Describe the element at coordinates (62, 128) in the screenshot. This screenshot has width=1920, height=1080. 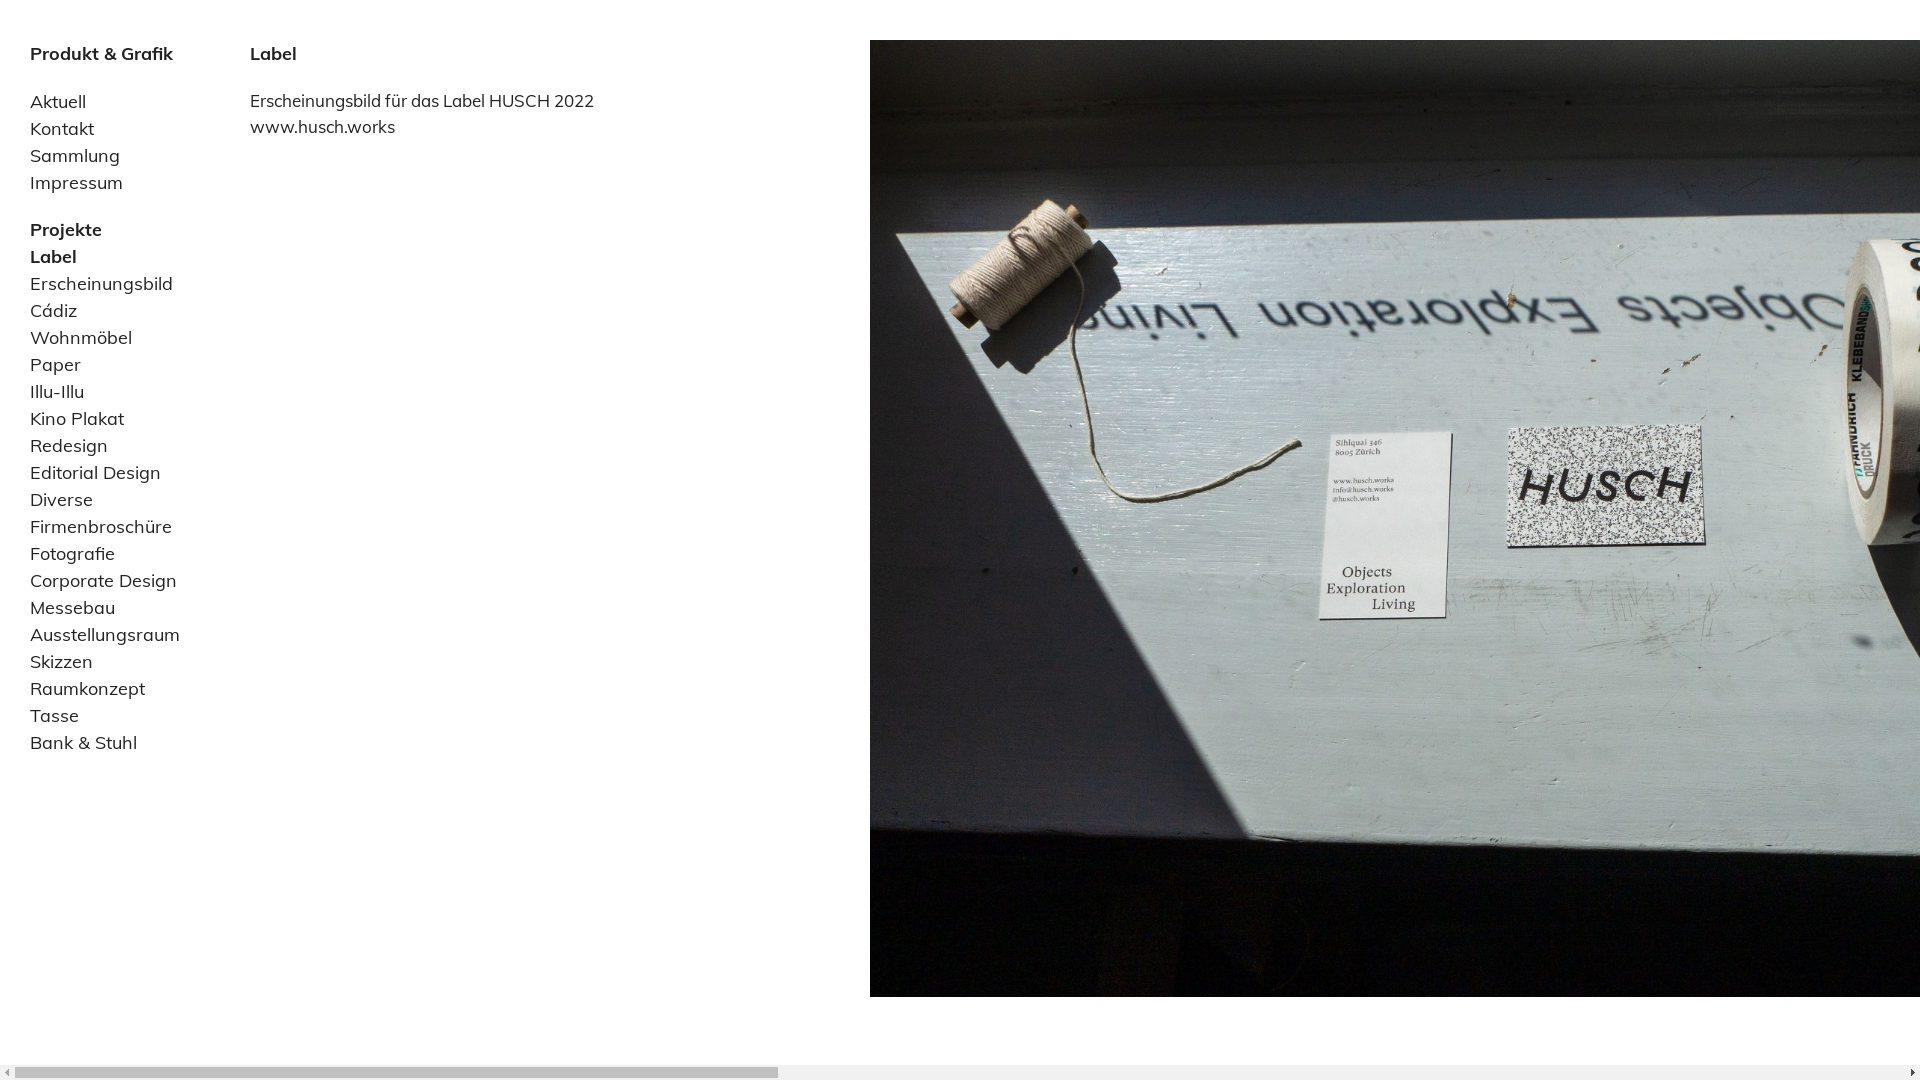
I see `Kontakt` at that location.